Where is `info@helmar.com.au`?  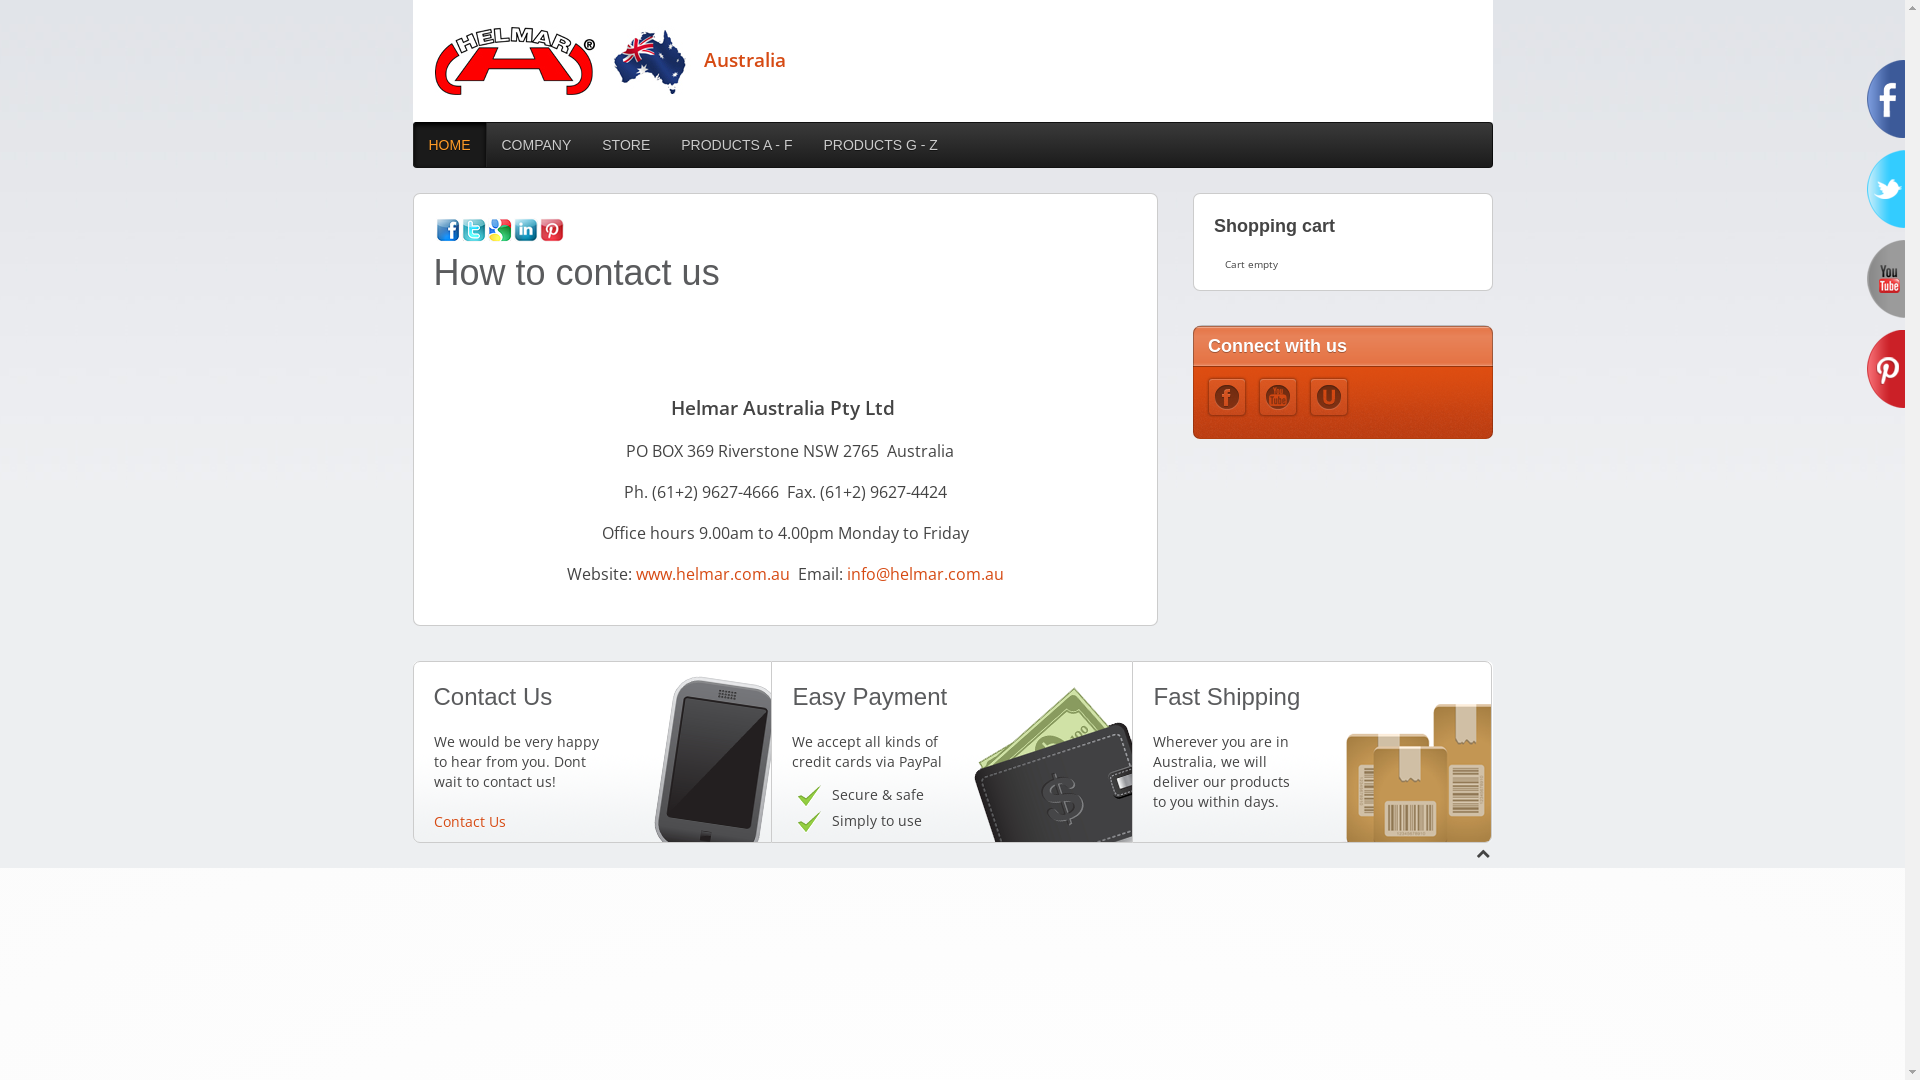 info@helmar.com.au is located at coordinates (926, 574).